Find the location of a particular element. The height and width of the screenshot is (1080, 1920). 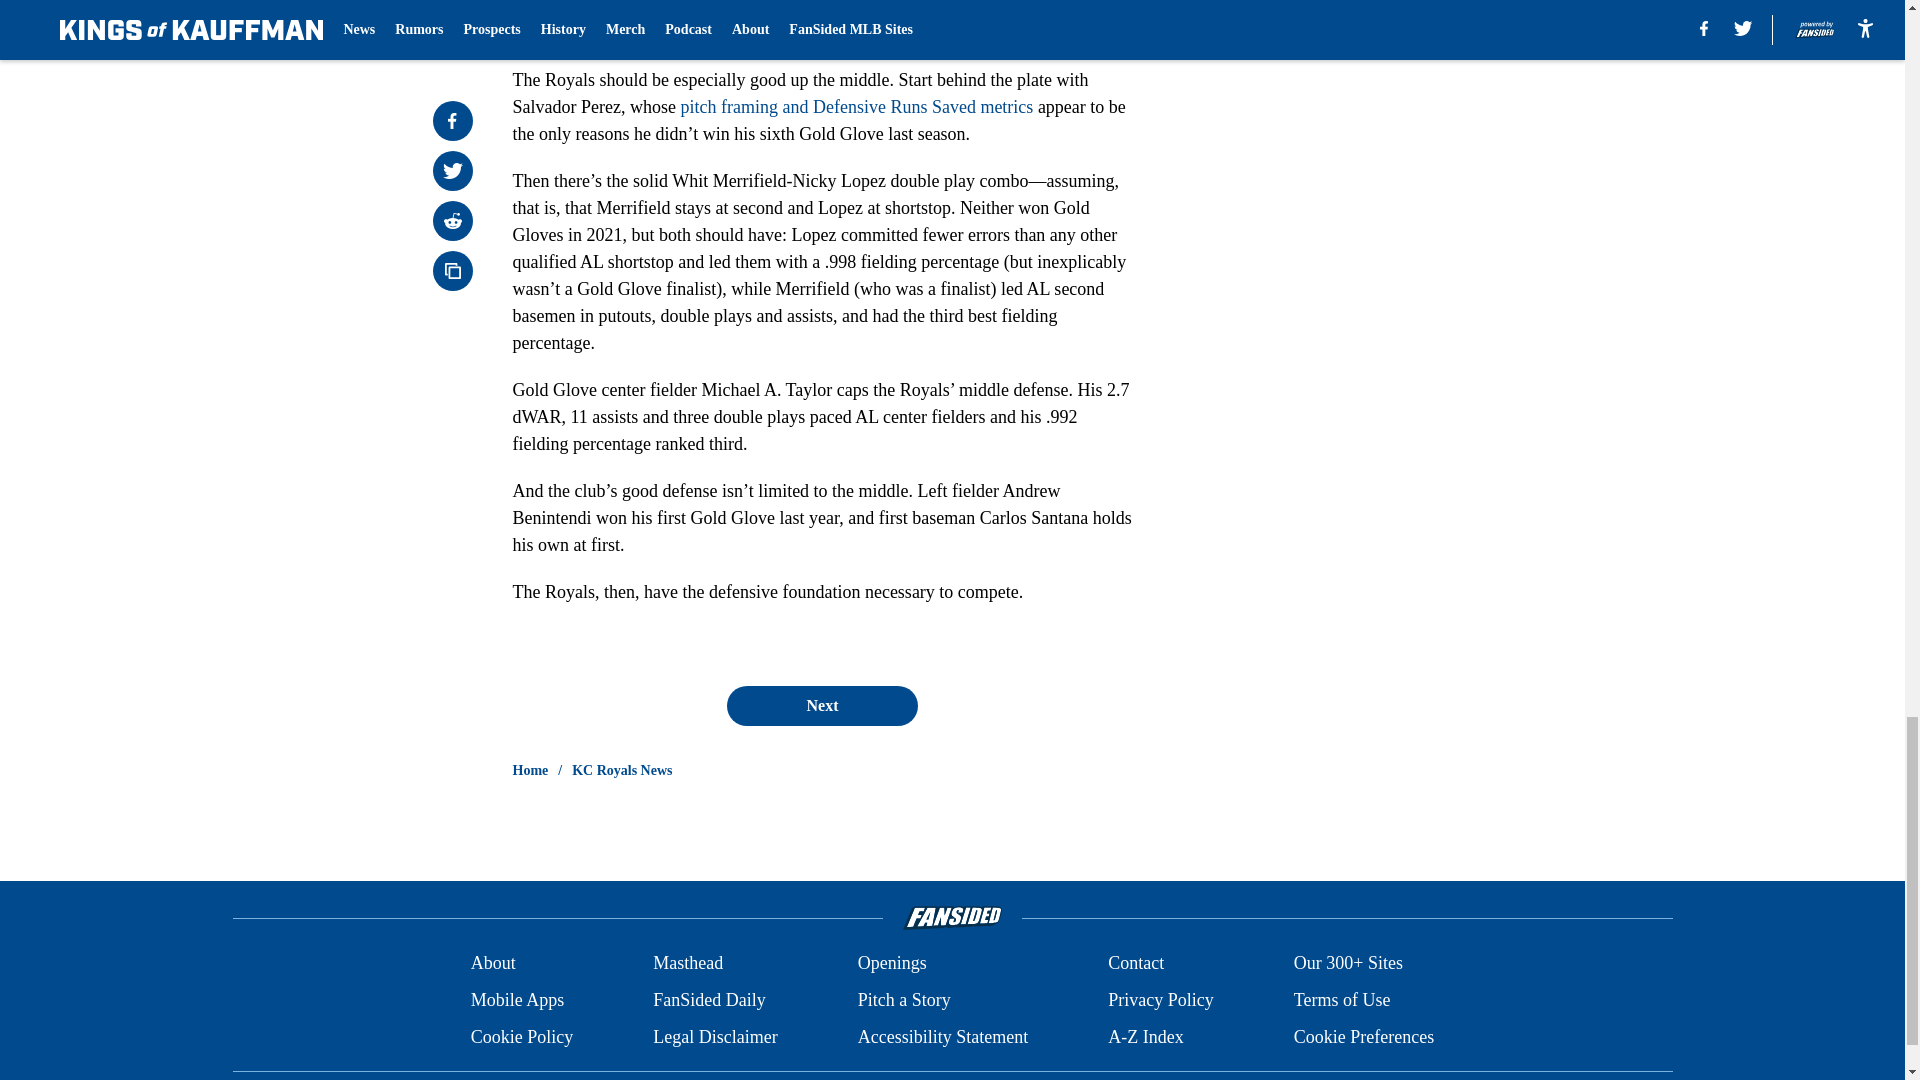

FanSided Daily is located at coordinates (709, 1000).